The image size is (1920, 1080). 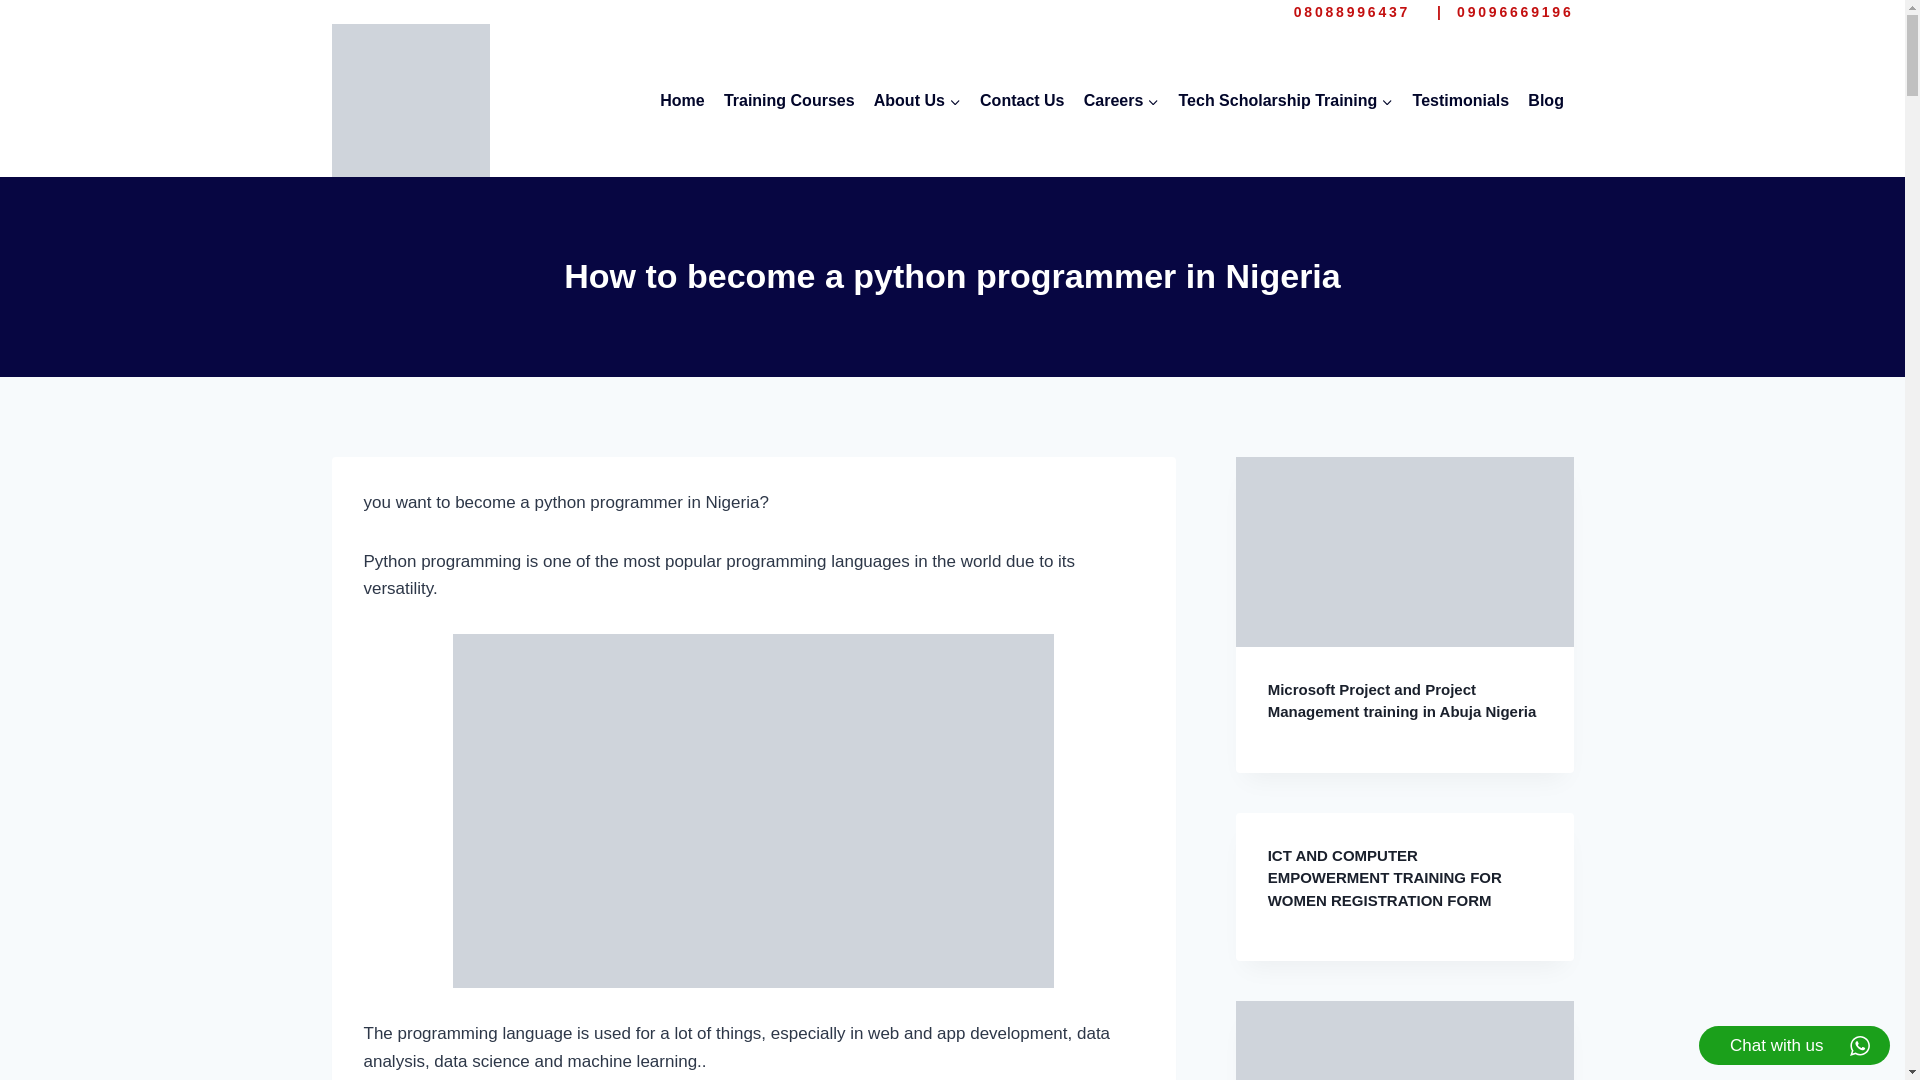 I want to click on Testimonials, so click(x=1460, y=100).